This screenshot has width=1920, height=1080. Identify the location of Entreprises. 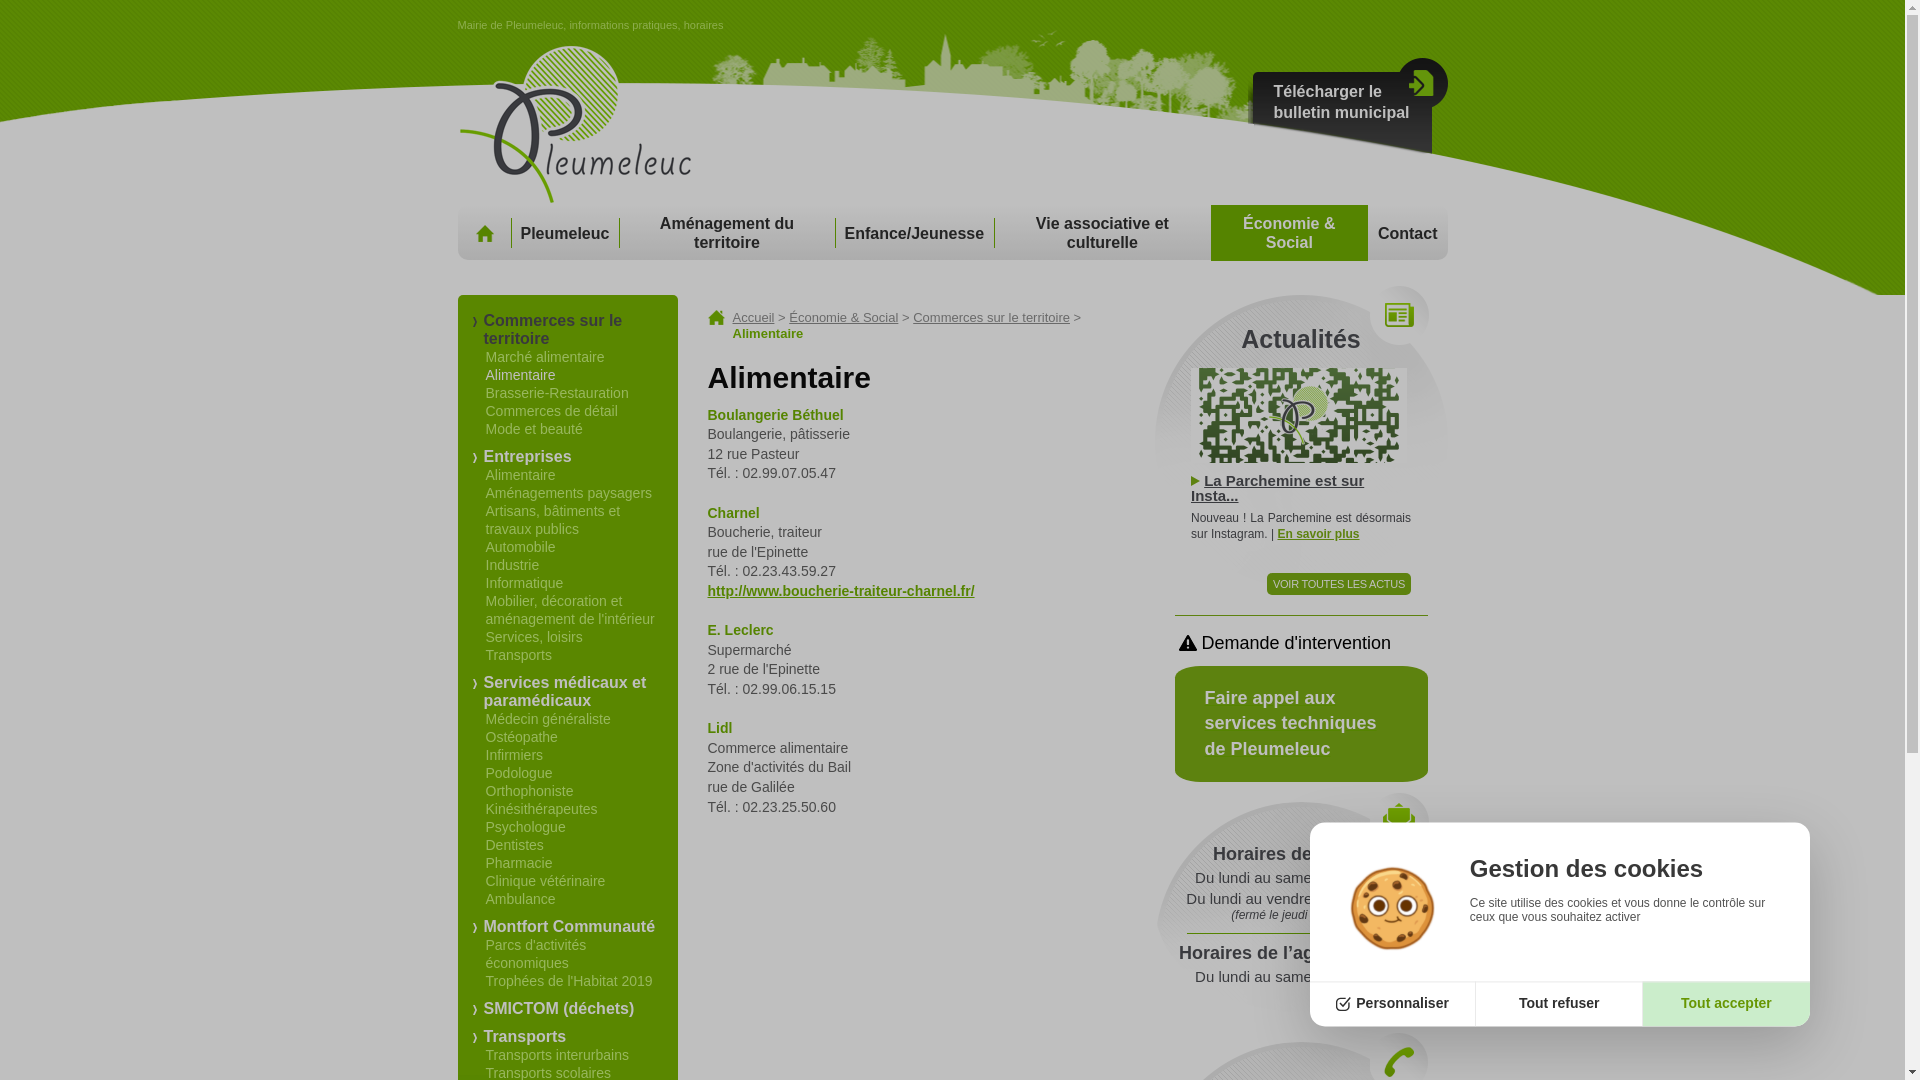
(528, 456).